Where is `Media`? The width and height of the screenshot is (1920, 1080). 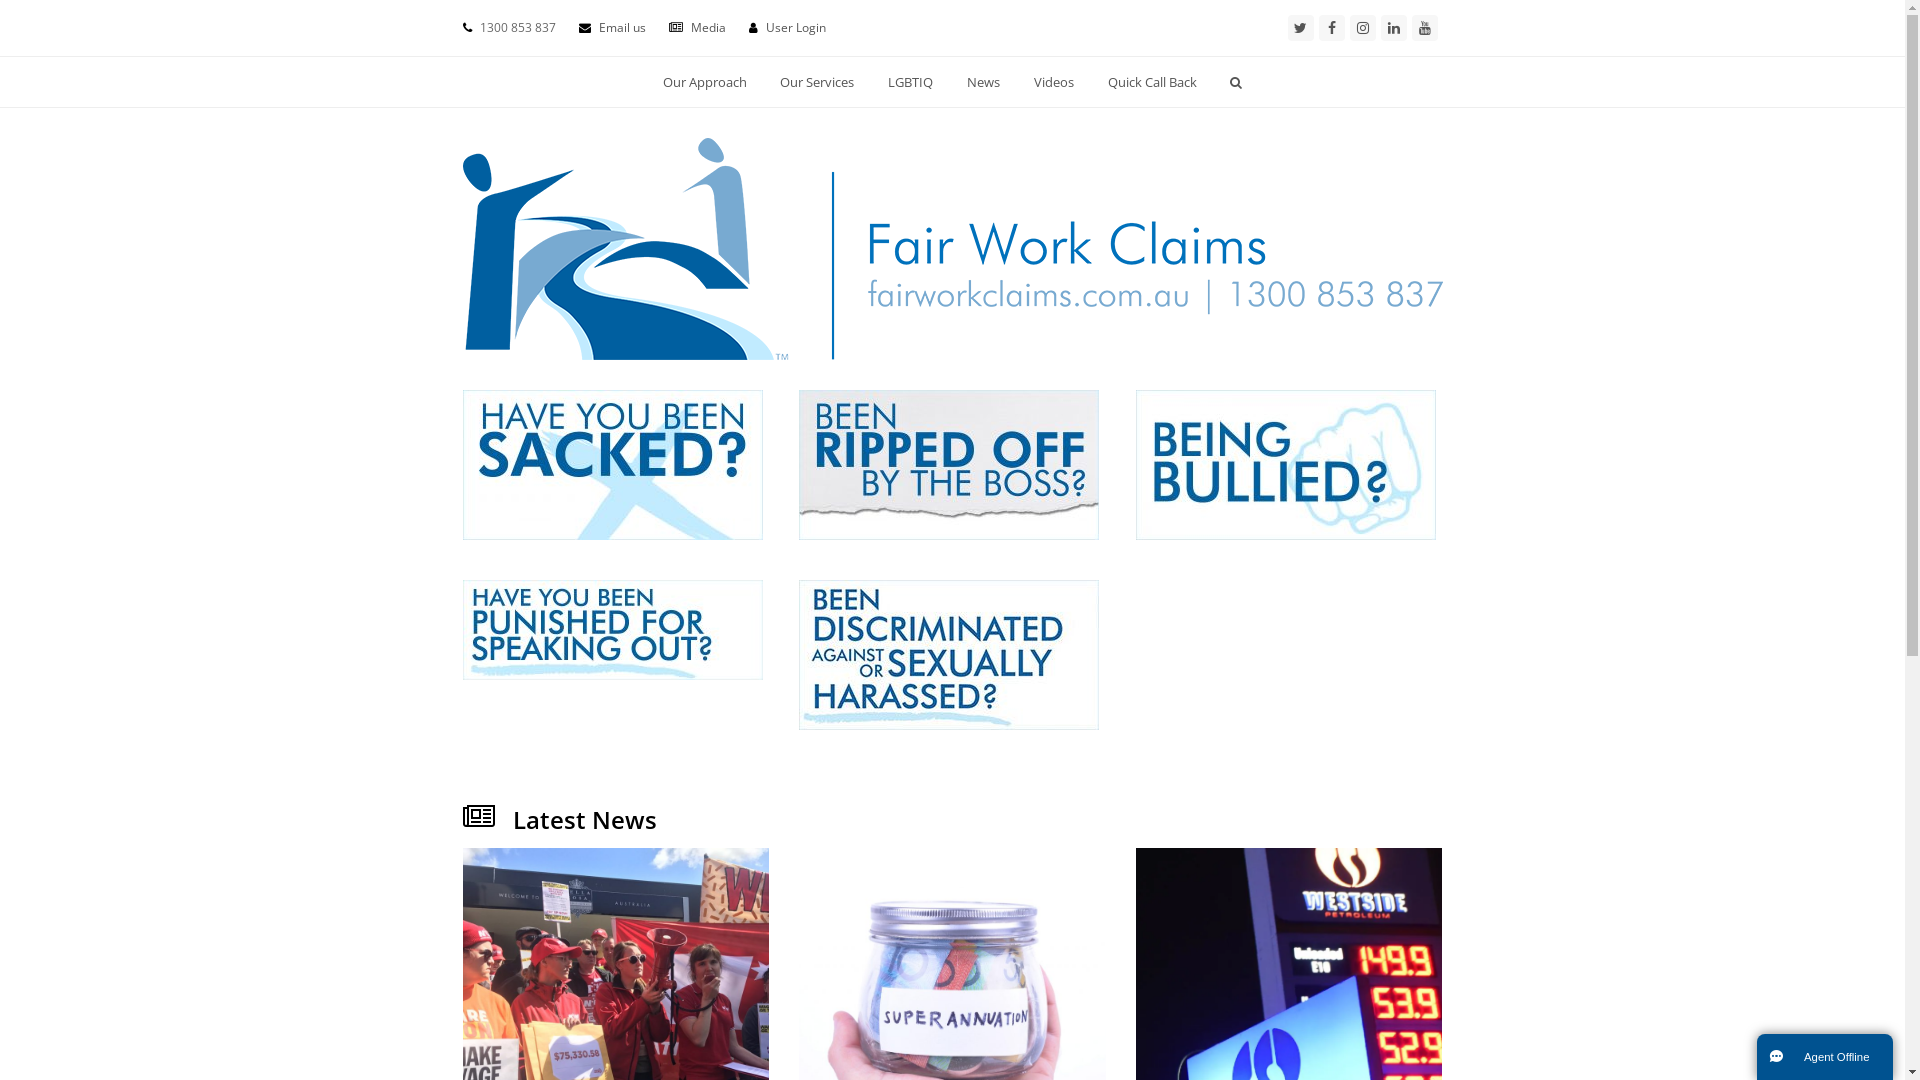
Media is located at coordinates (708, 28).